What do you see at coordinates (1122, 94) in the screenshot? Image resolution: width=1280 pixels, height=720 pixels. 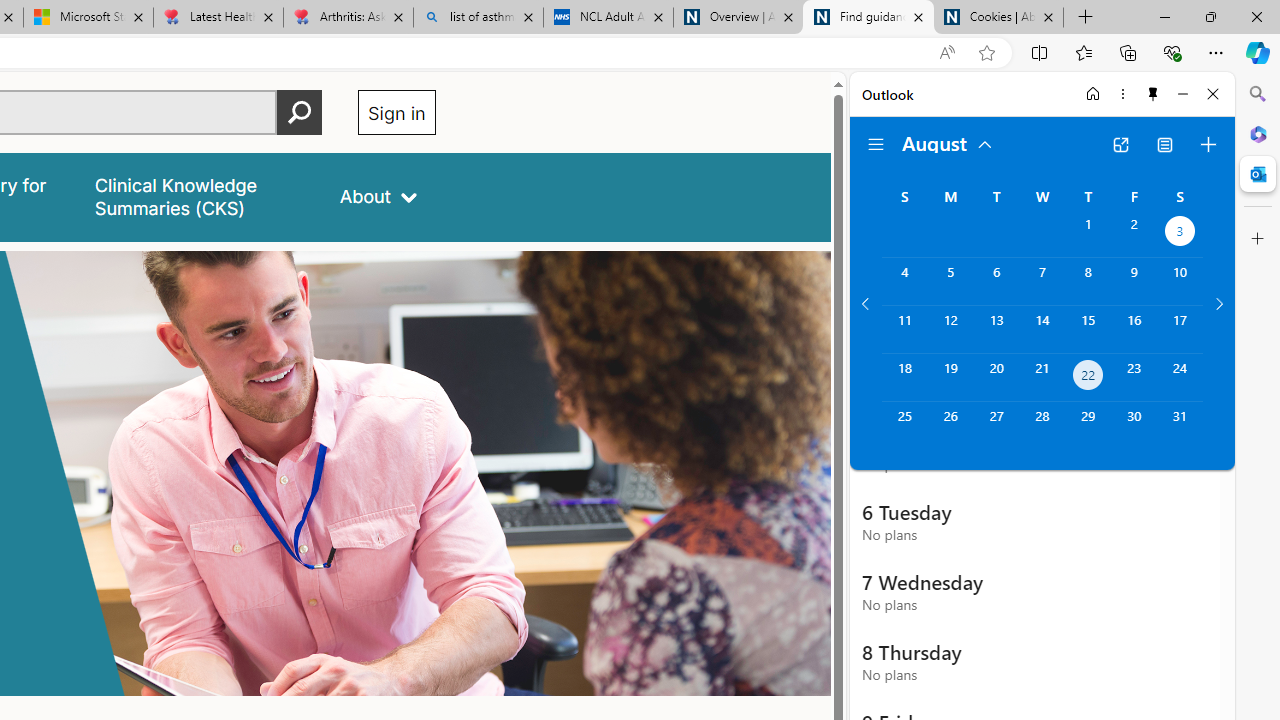 I see `More options` at bounding box center [1122, 94].